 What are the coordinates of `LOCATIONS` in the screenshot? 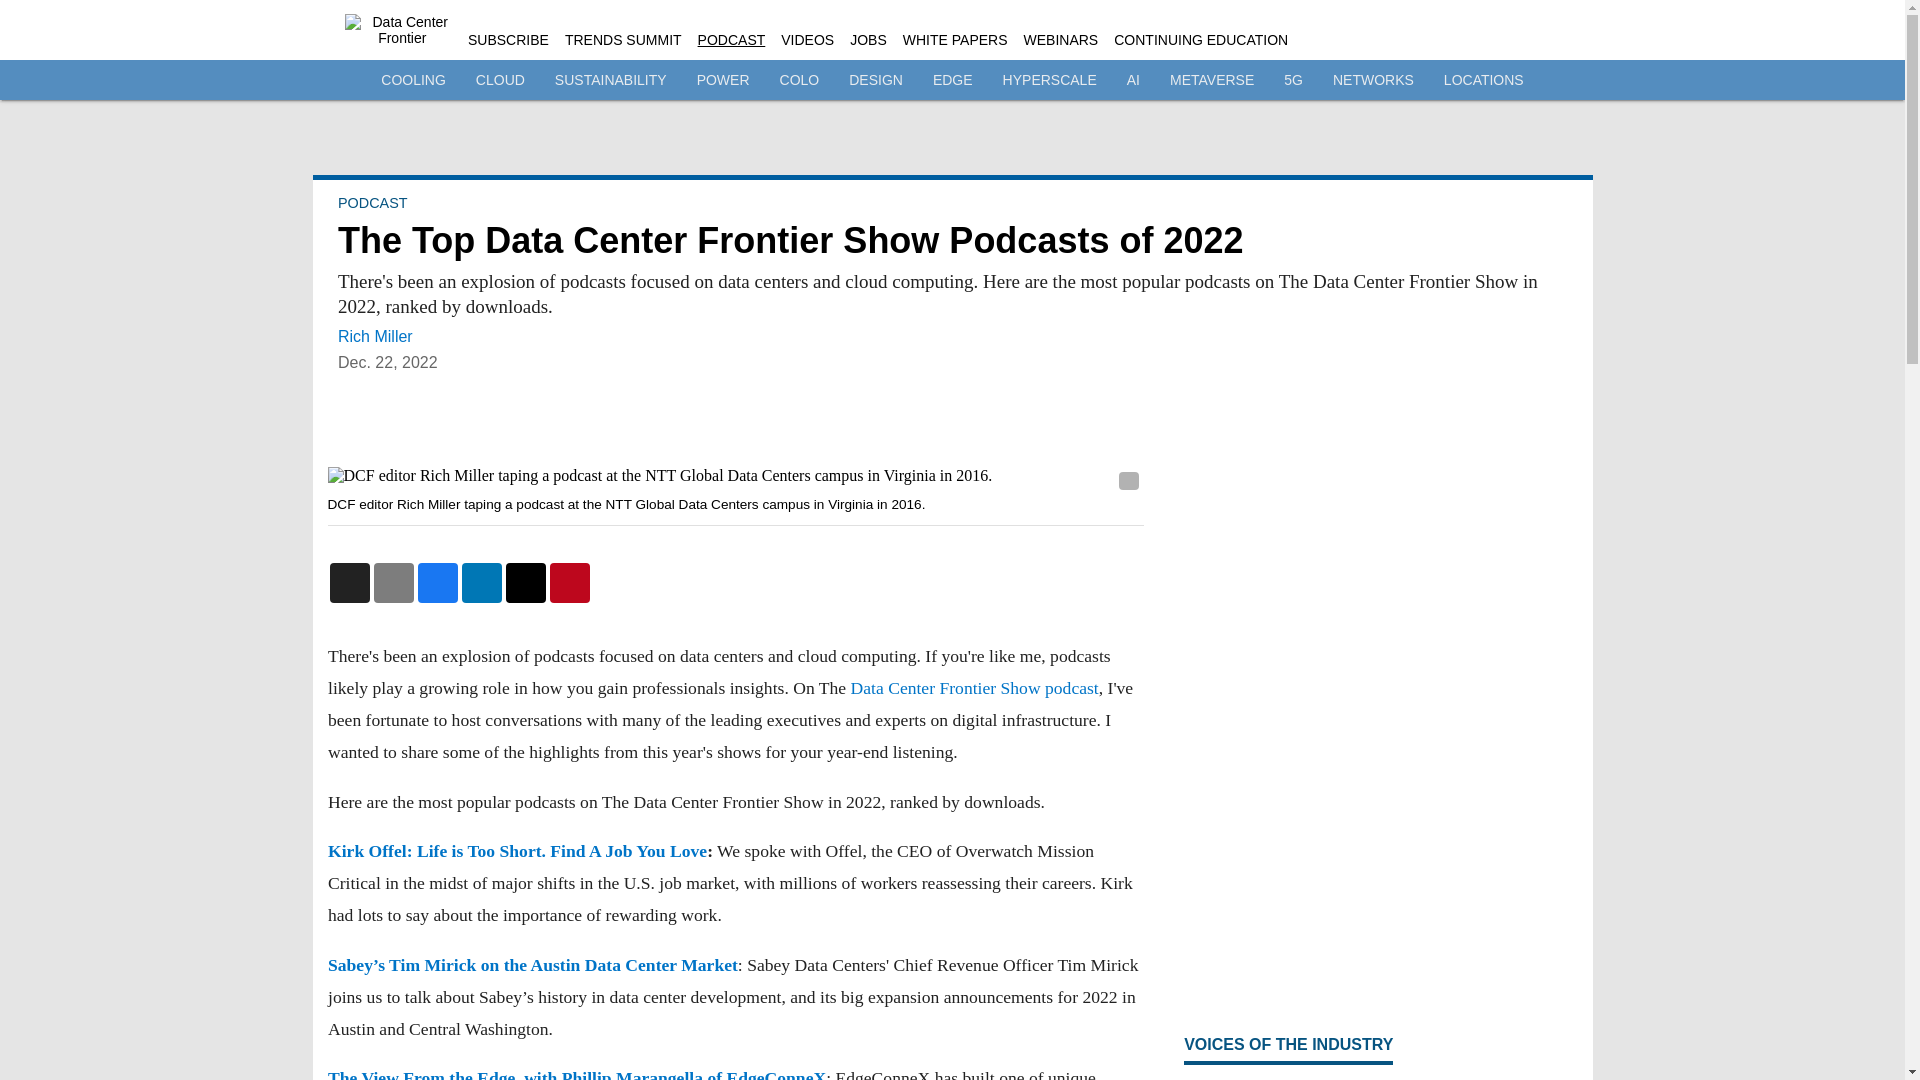 It's located at (1484, 80).